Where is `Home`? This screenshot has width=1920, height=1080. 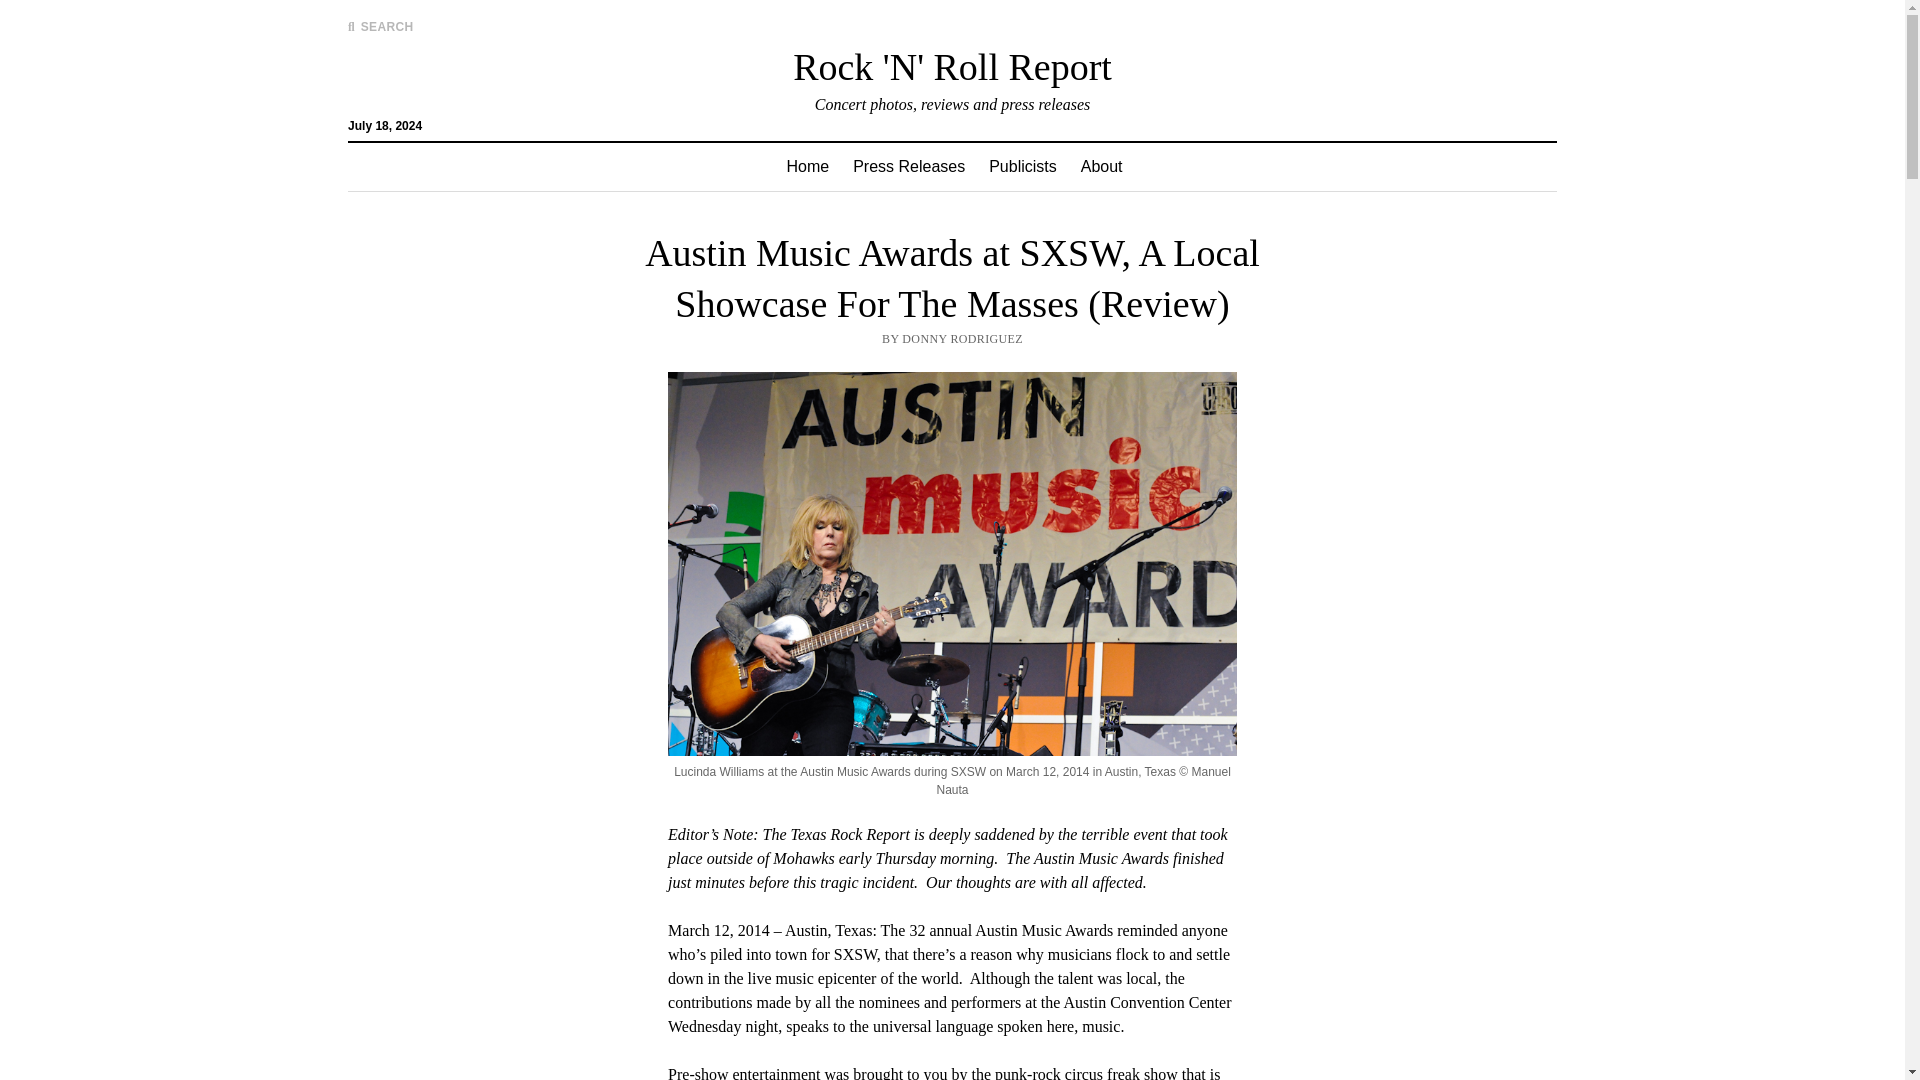 Home is located at coordinates (806, 166).